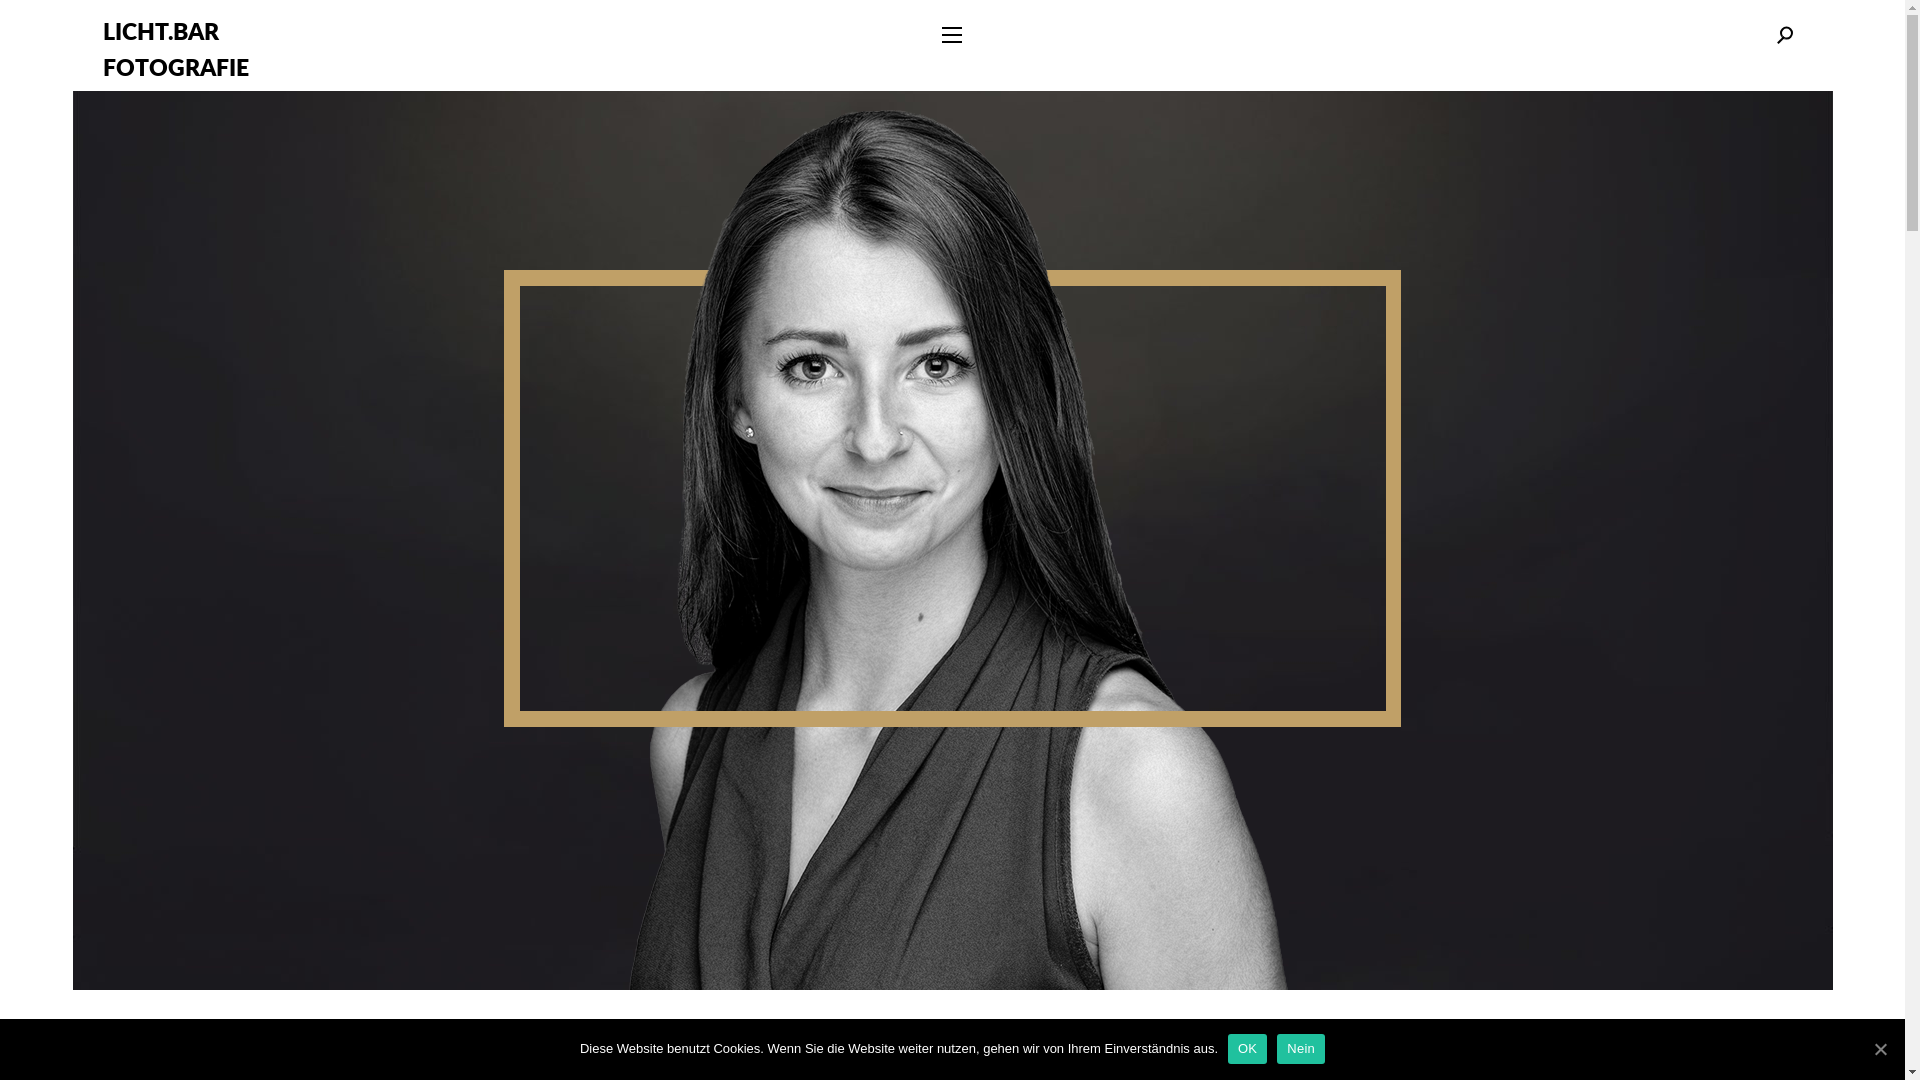 This screenshot has width=1920, height=1080. What do you see at coordinates (1248, 1049) in the screenshot?
I see `OK` at bounding box center [1248, 1049].